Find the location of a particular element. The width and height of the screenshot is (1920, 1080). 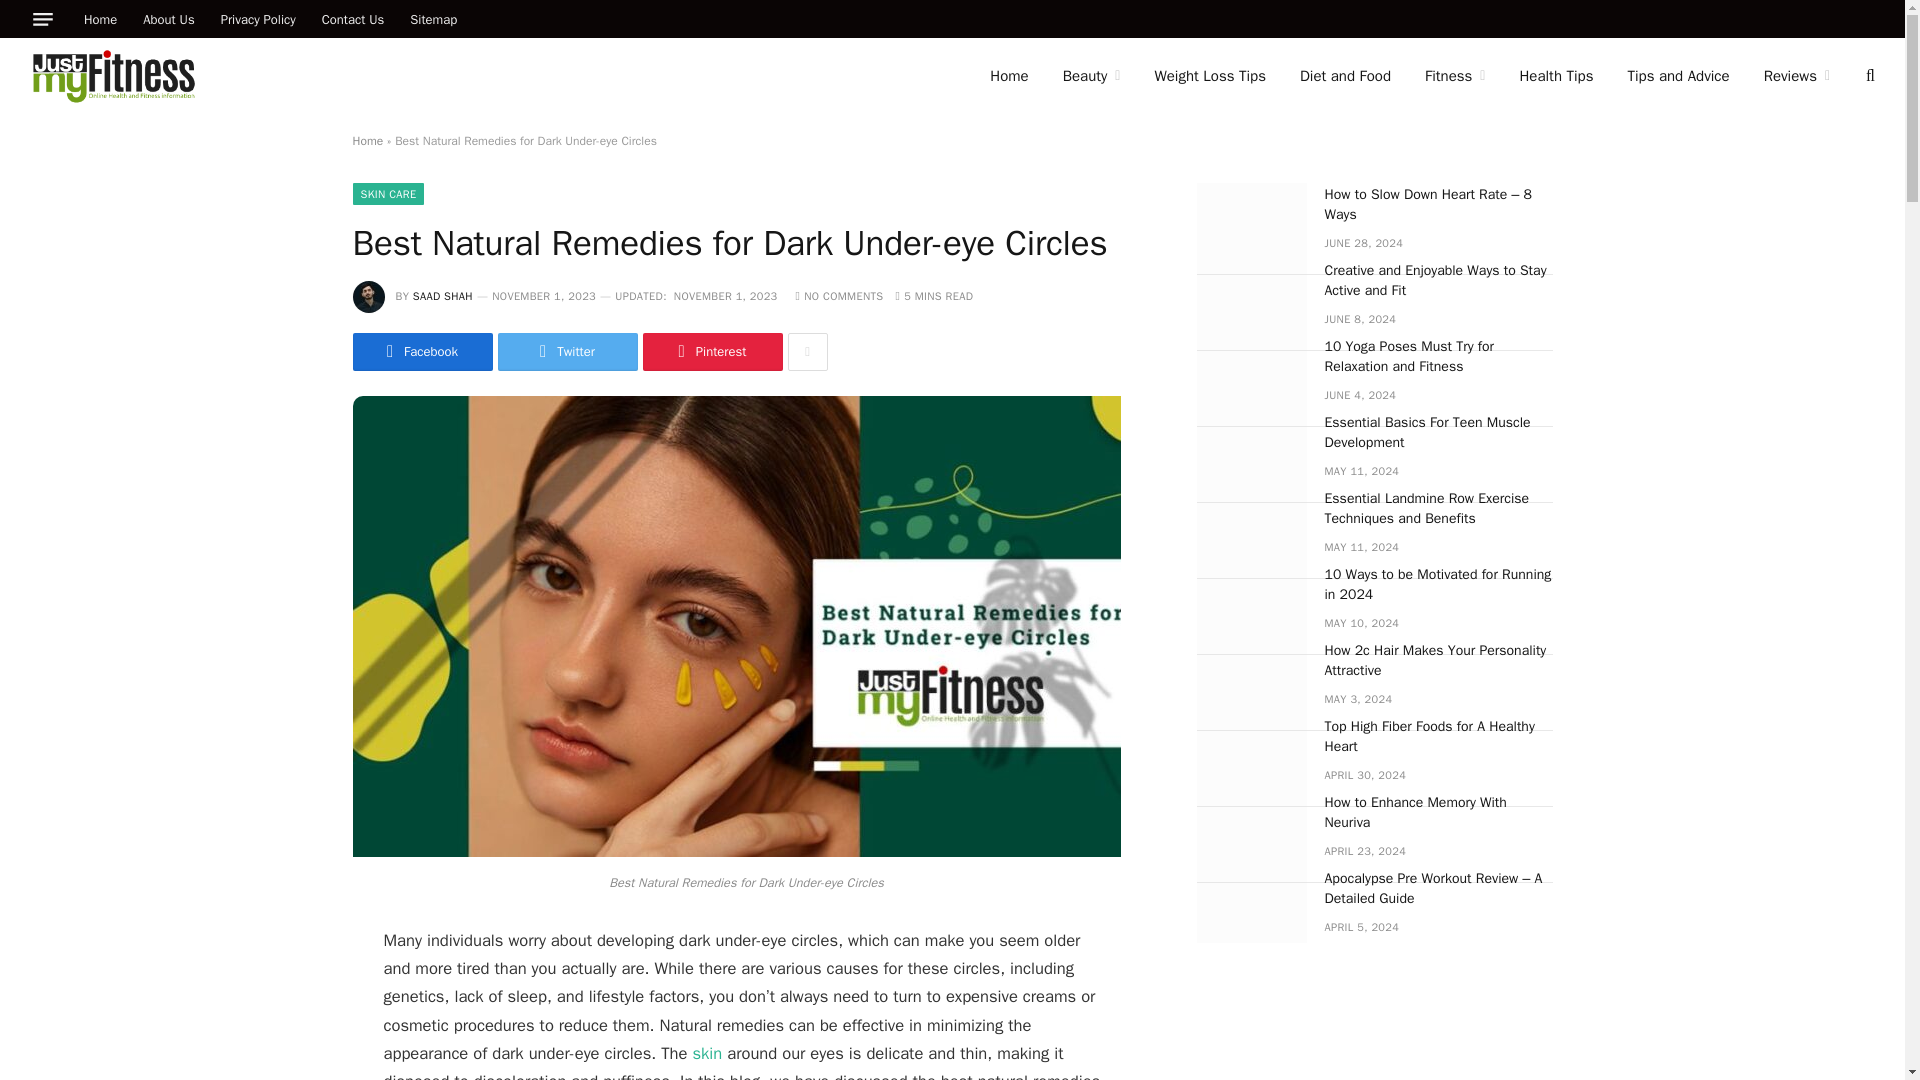

Reviews is located at coordinates (1797, 76).